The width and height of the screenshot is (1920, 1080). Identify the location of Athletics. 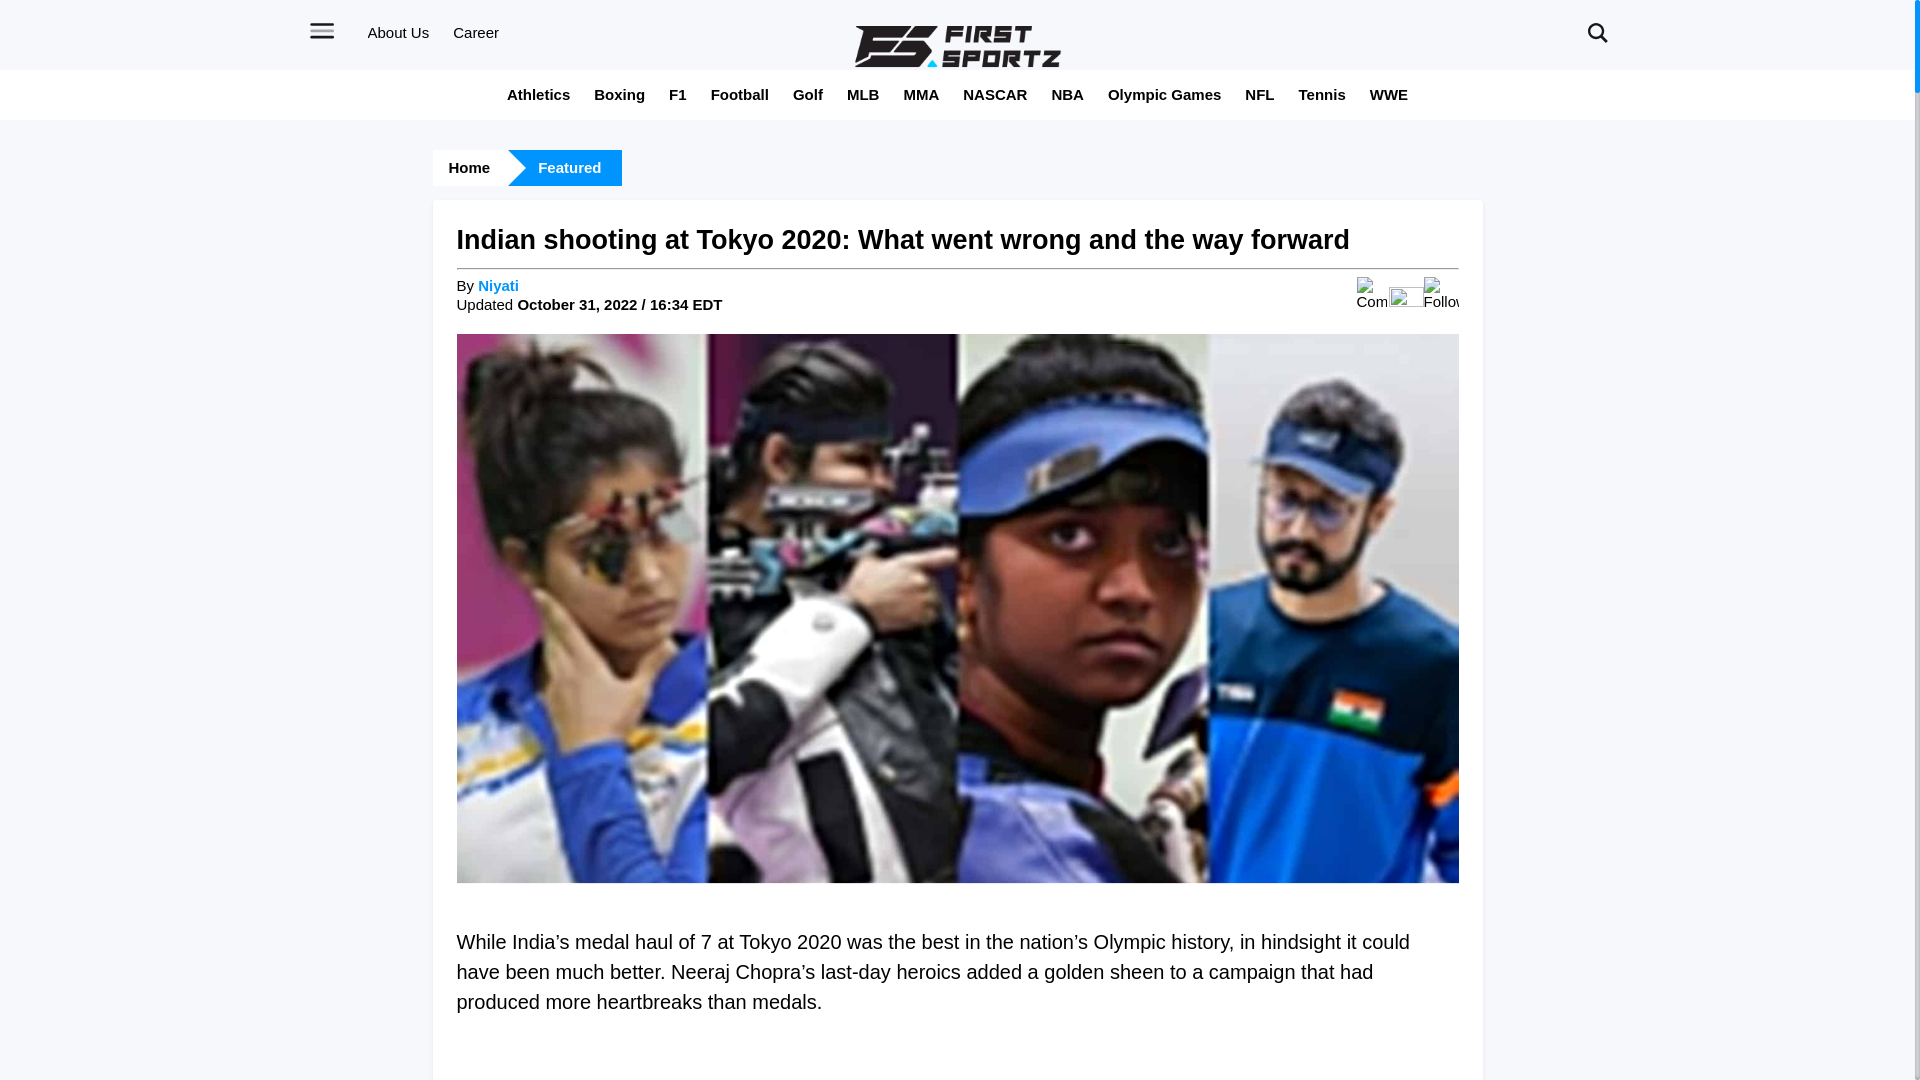
(538, 94).